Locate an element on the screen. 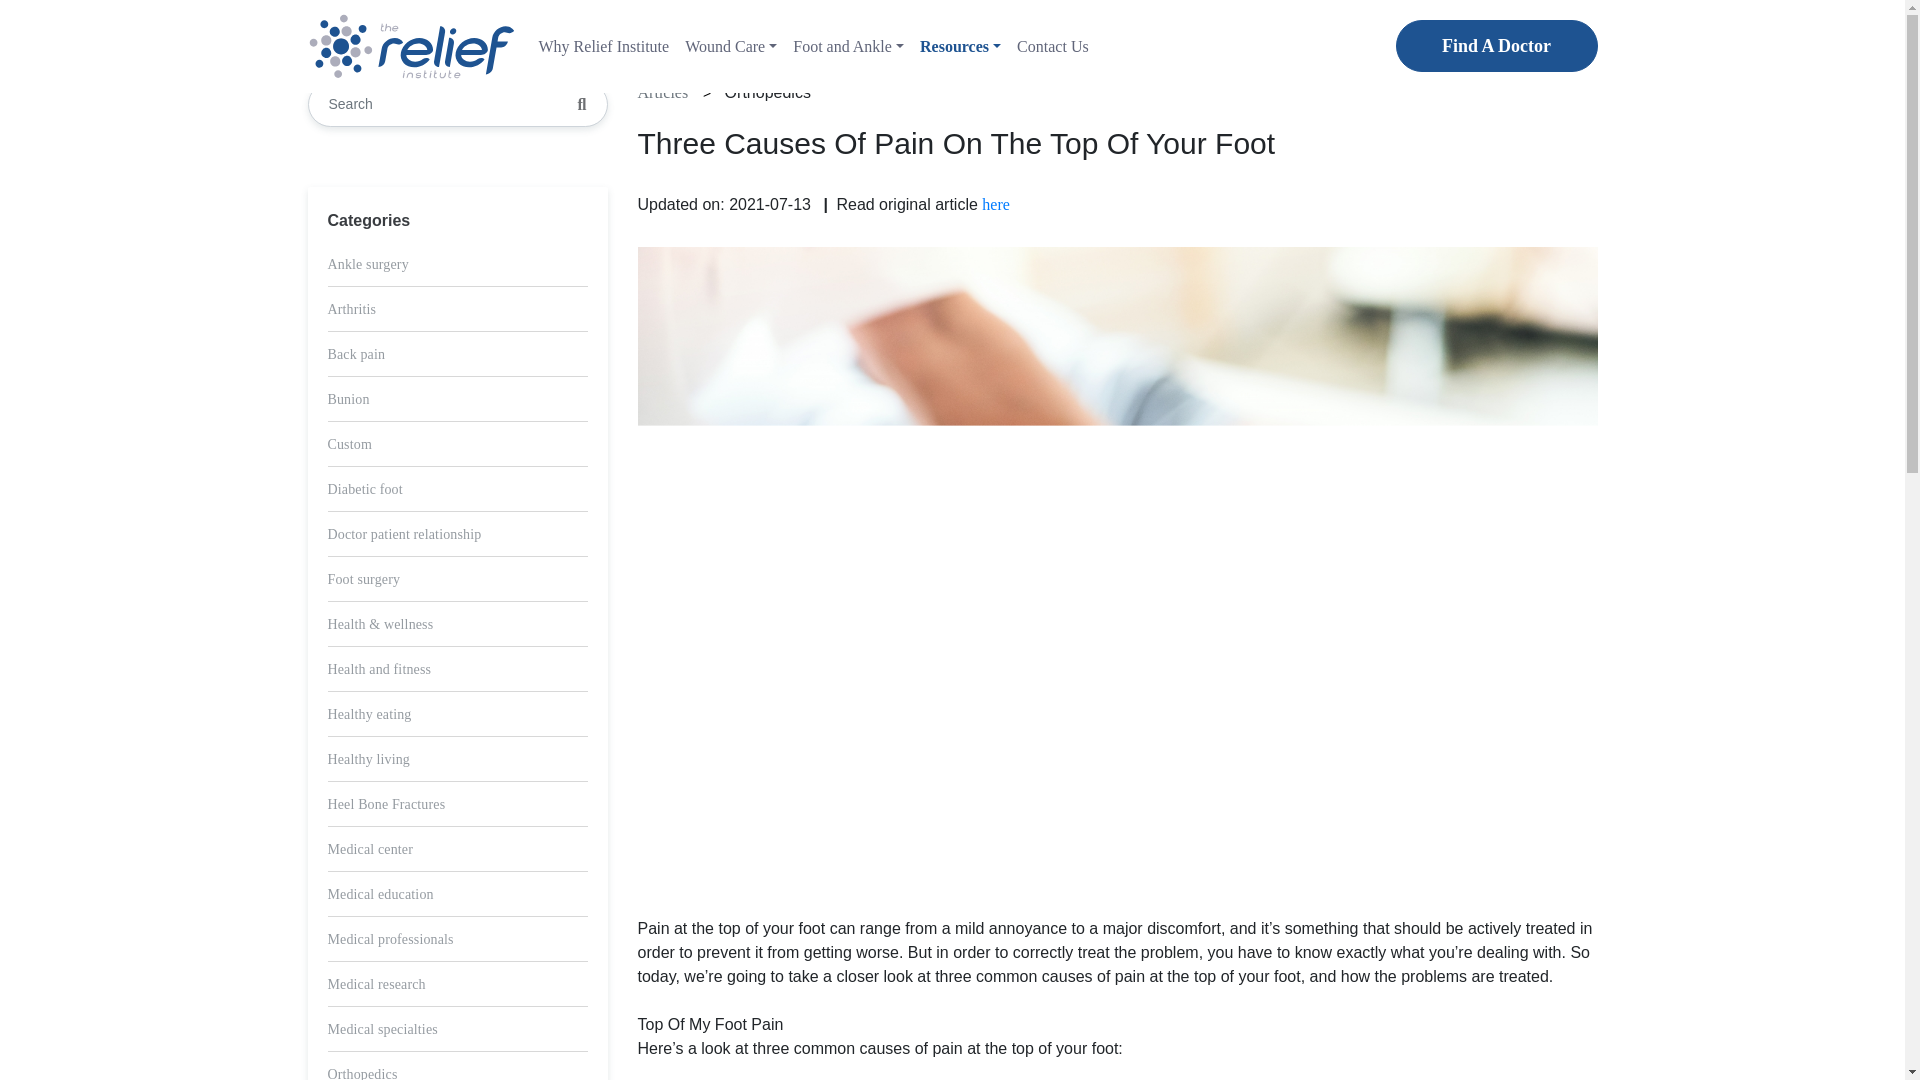 This screenshot has height=1080, width=1920. Medical center is located at coordinates (371, 850).